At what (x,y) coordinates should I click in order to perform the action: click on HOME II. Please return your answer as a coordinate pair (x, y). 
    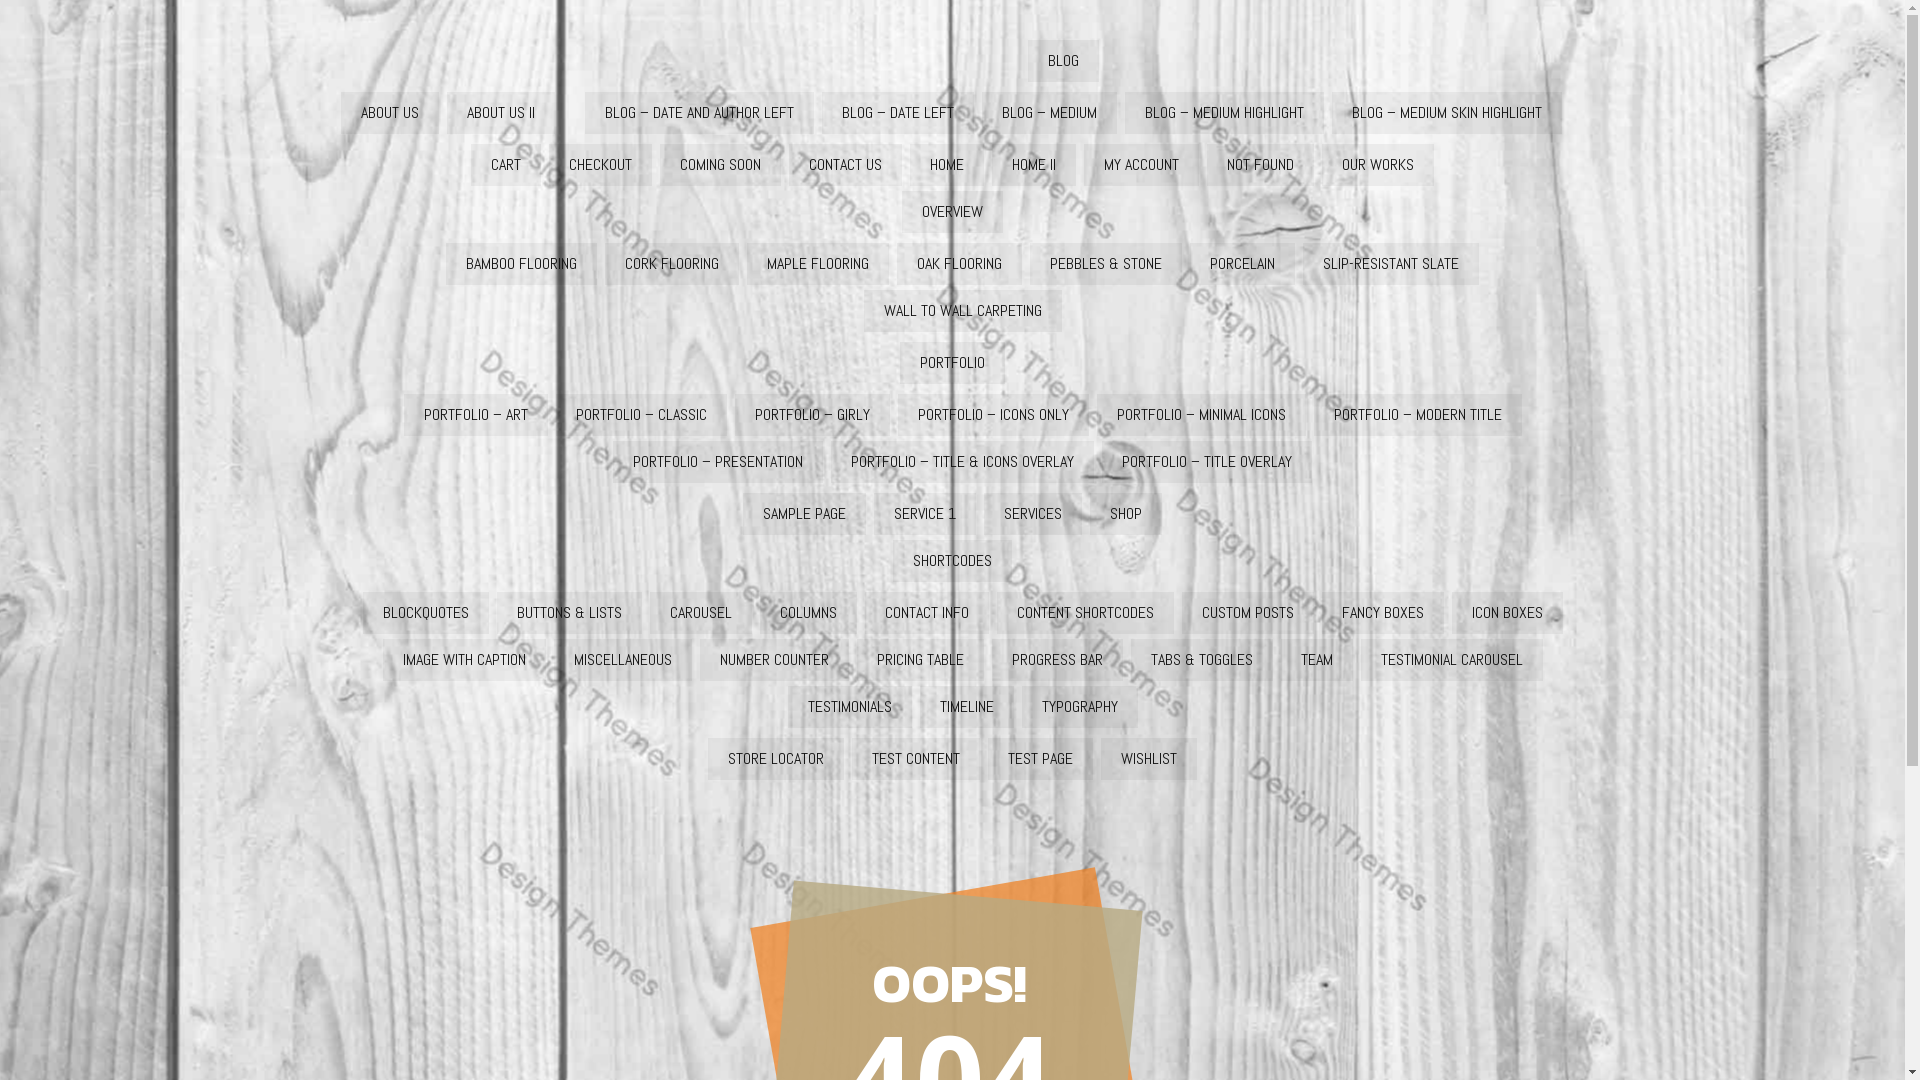
    Looking at the image, I should click on (1034, 165).